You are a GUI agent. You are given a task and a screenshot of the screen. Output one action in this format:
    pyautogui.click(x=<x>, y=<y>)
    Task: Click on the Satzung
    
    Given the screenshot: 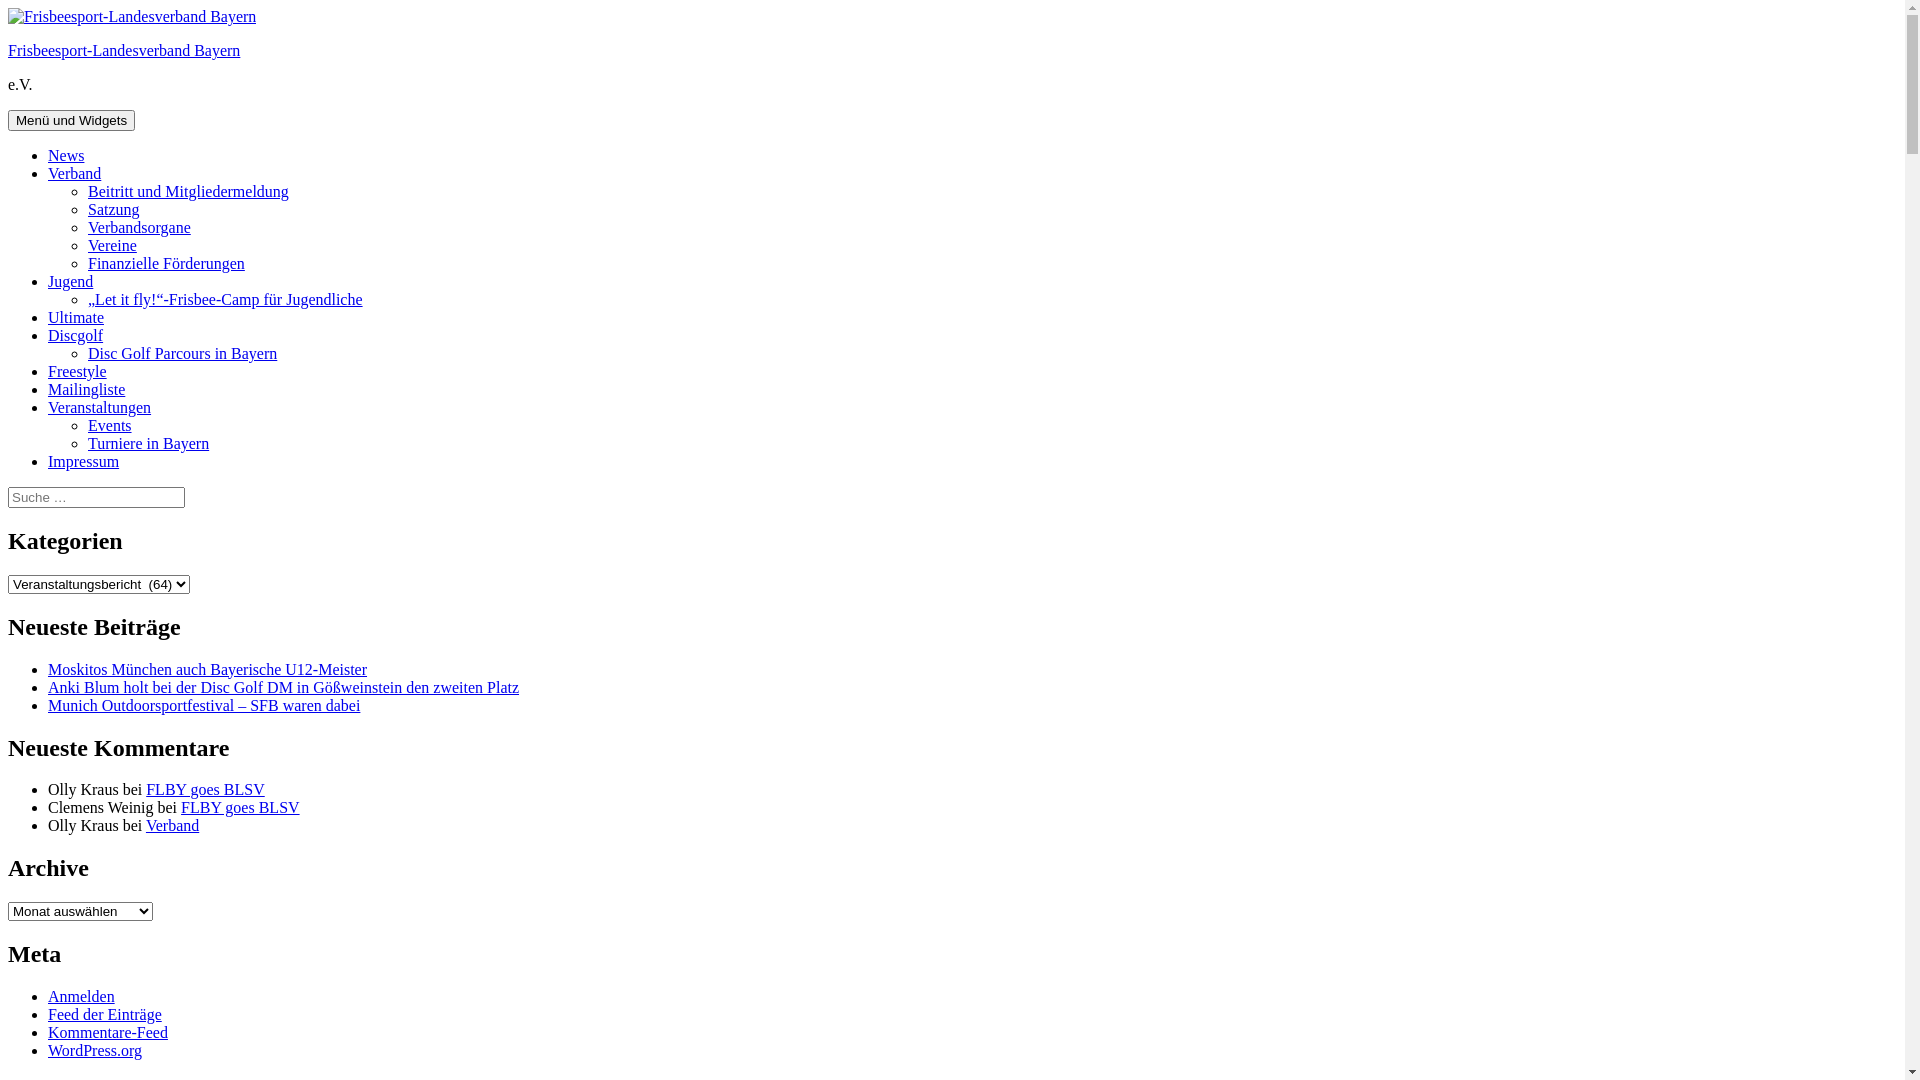 What is the action you would take?
    pyautogui.click(x=114, y=210)
    